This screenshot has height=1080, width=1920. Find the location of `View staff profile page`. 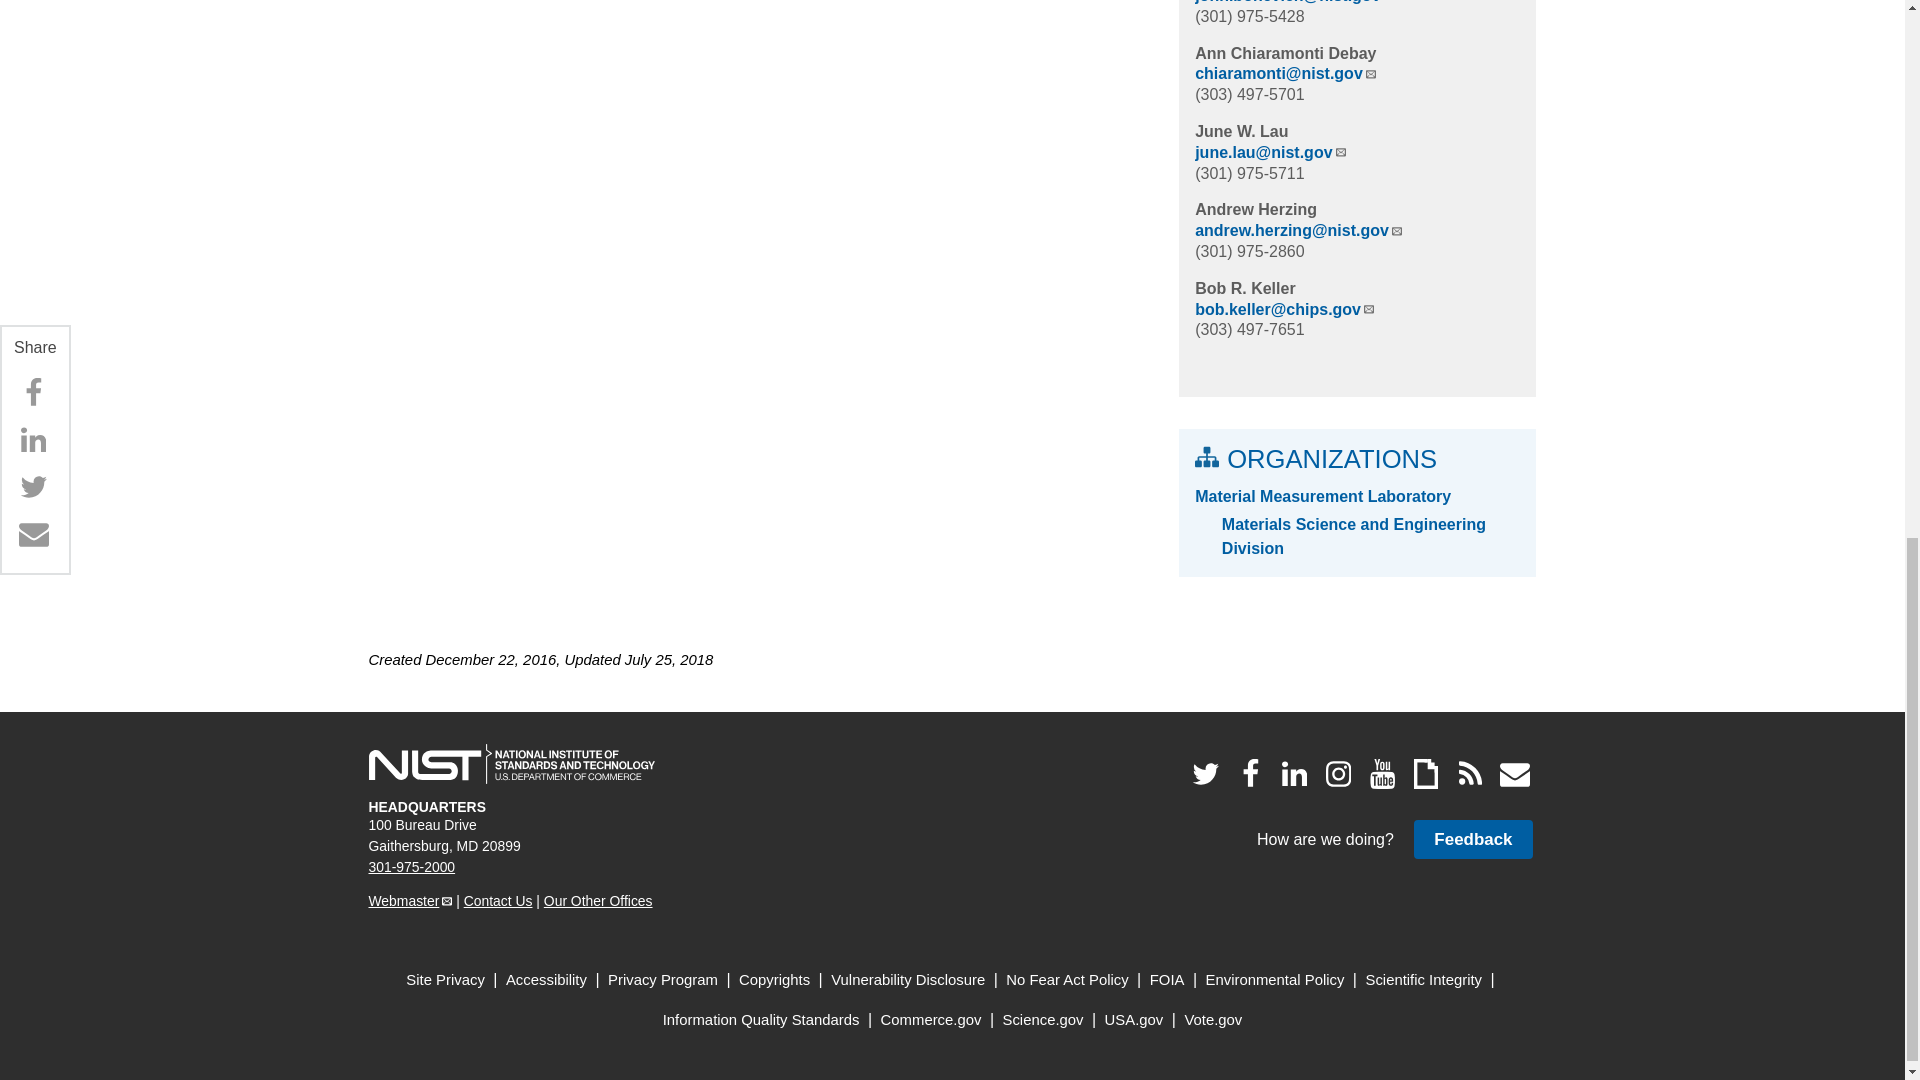

View staff profile page is located at coordinates (1244, 288).